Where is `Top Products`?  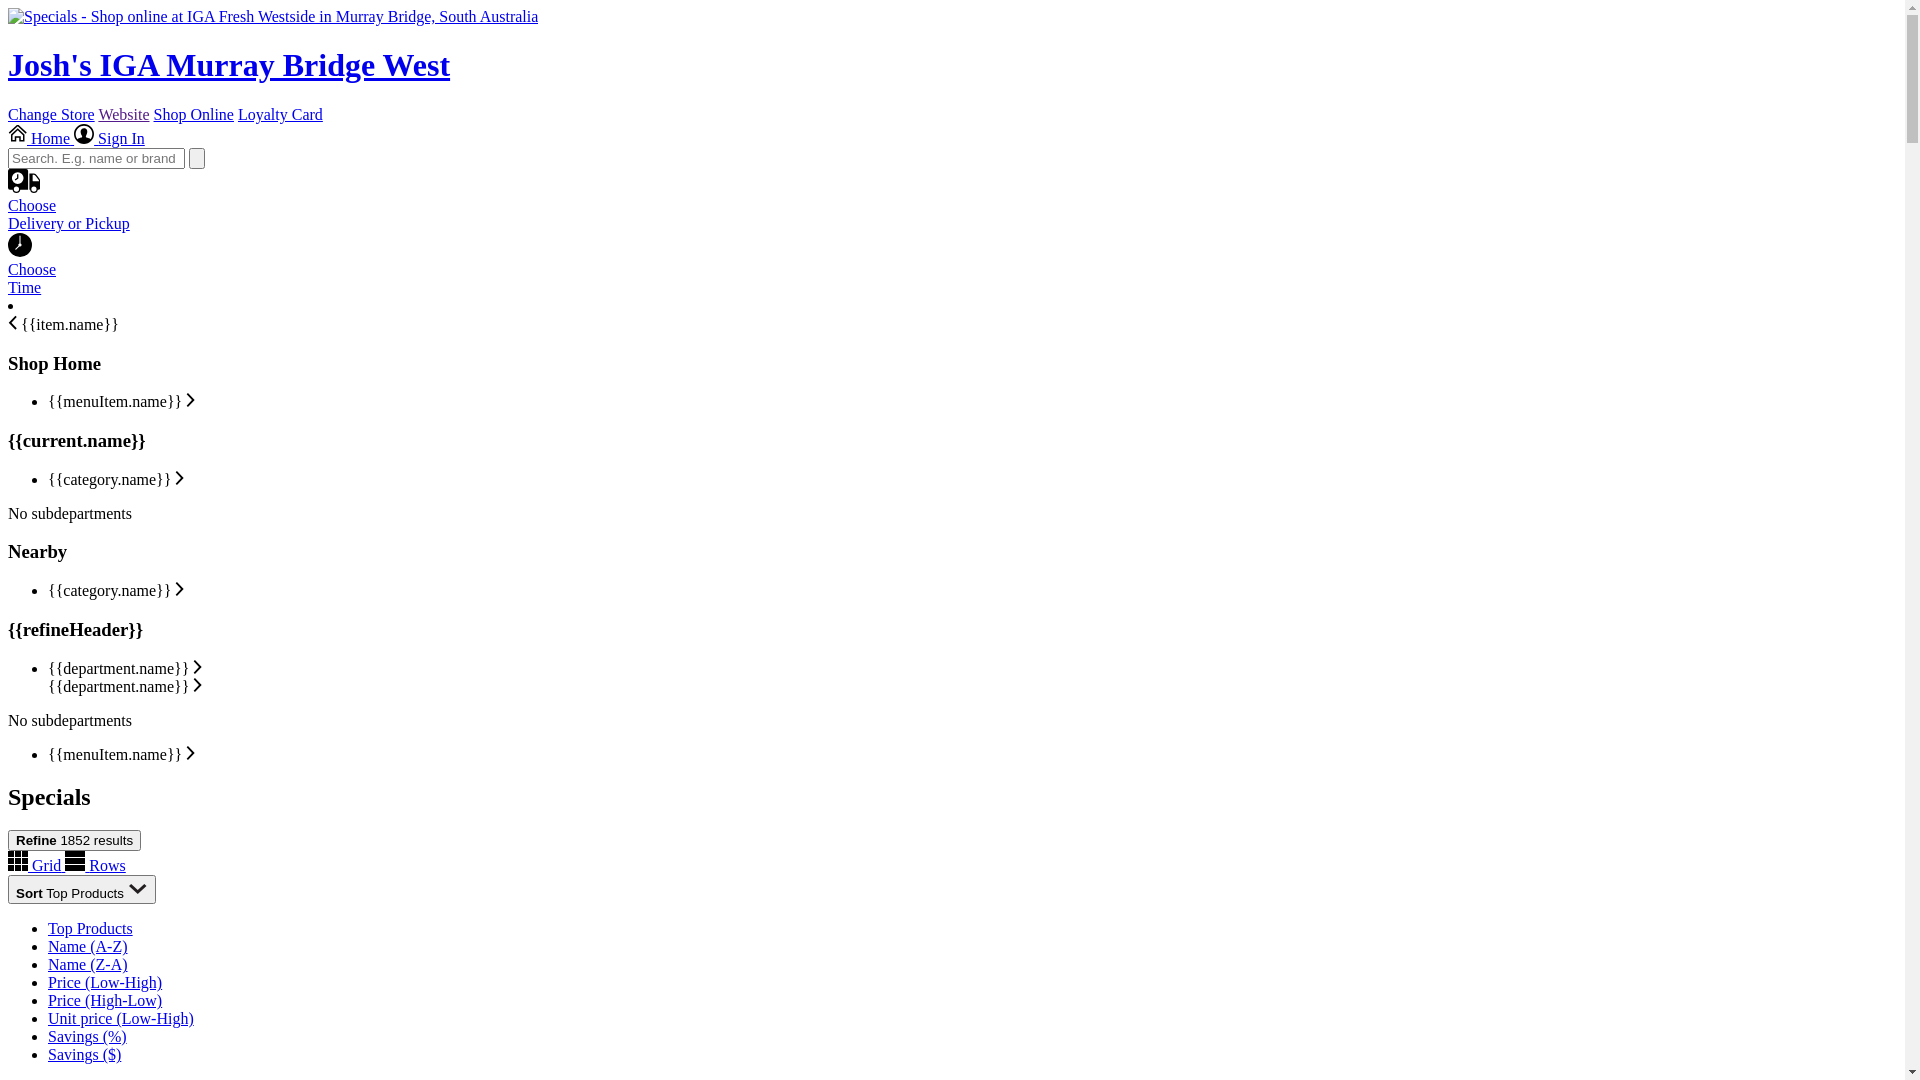
Top Products is located at coordinates (90, 928).